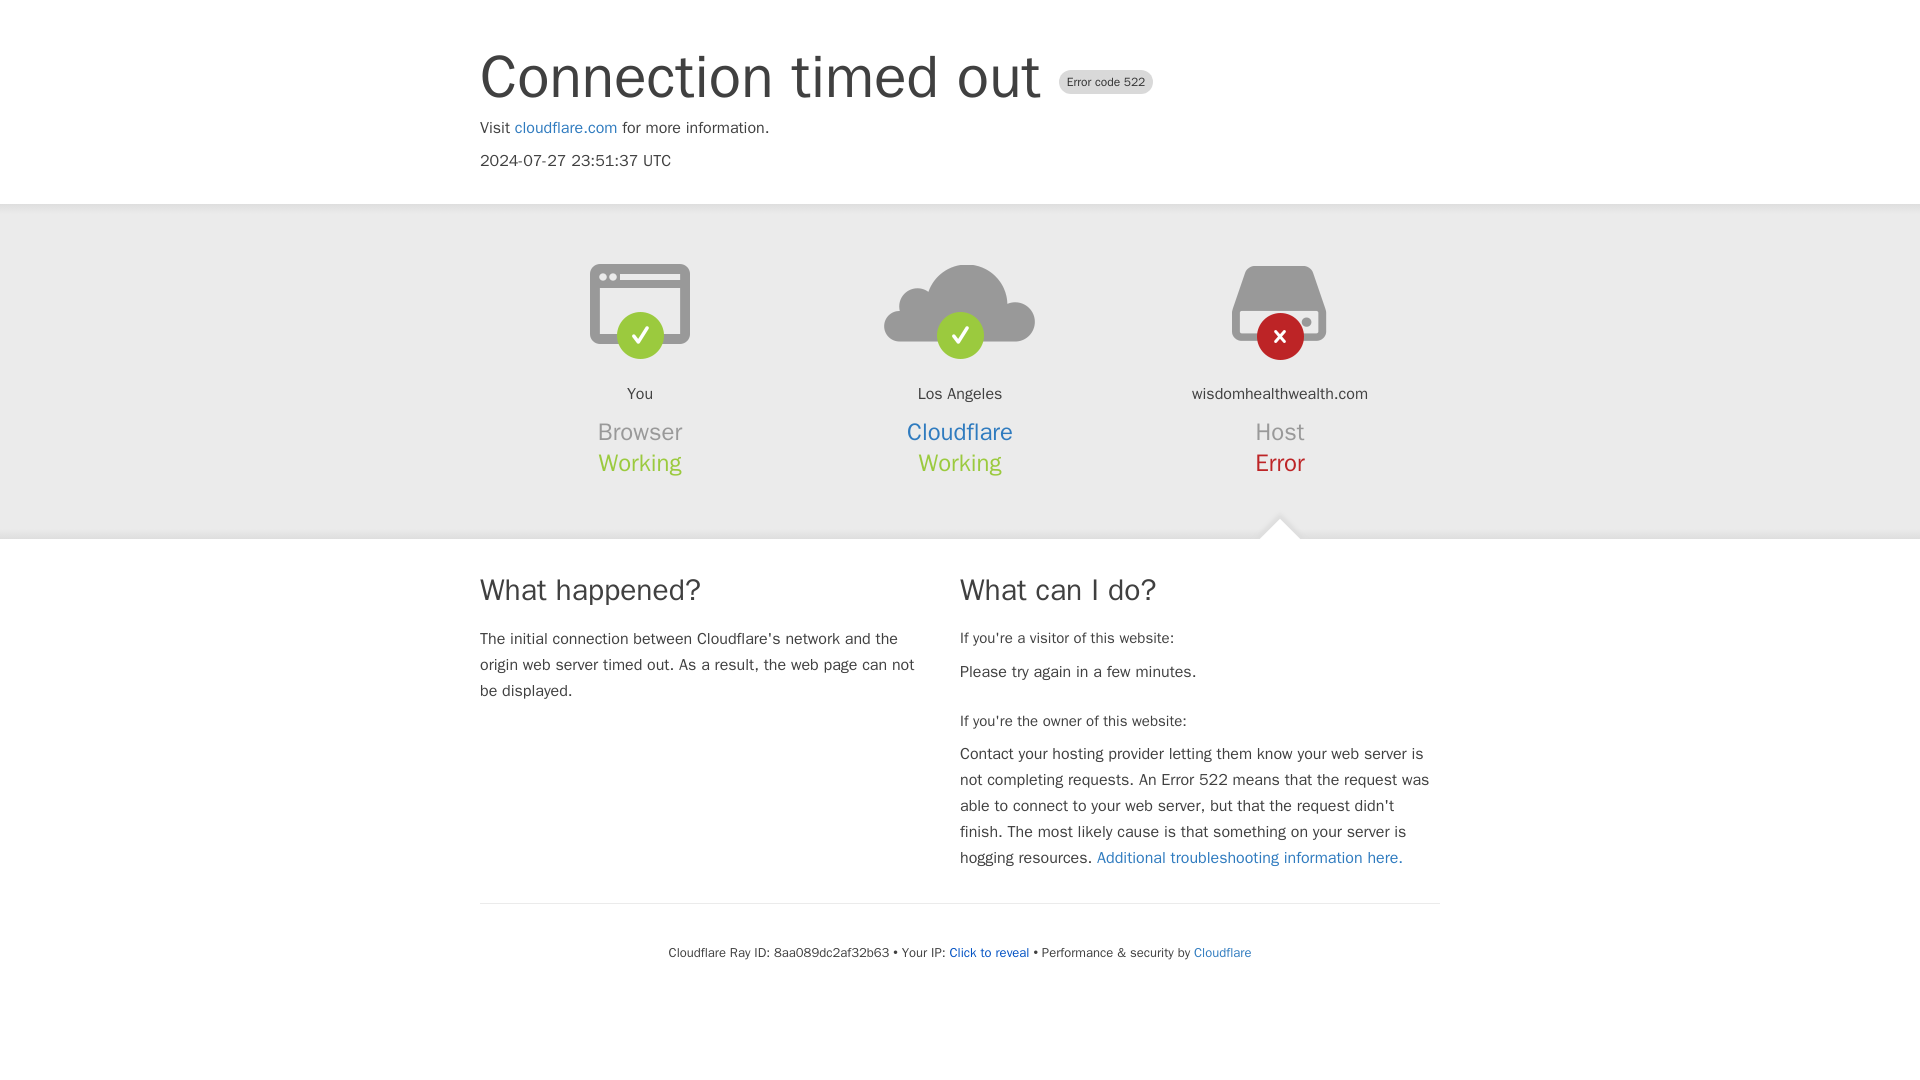 This screenshot has height=1080, width=1920. I want to click on Additional troubleshooting information here., so click(1250, 858).